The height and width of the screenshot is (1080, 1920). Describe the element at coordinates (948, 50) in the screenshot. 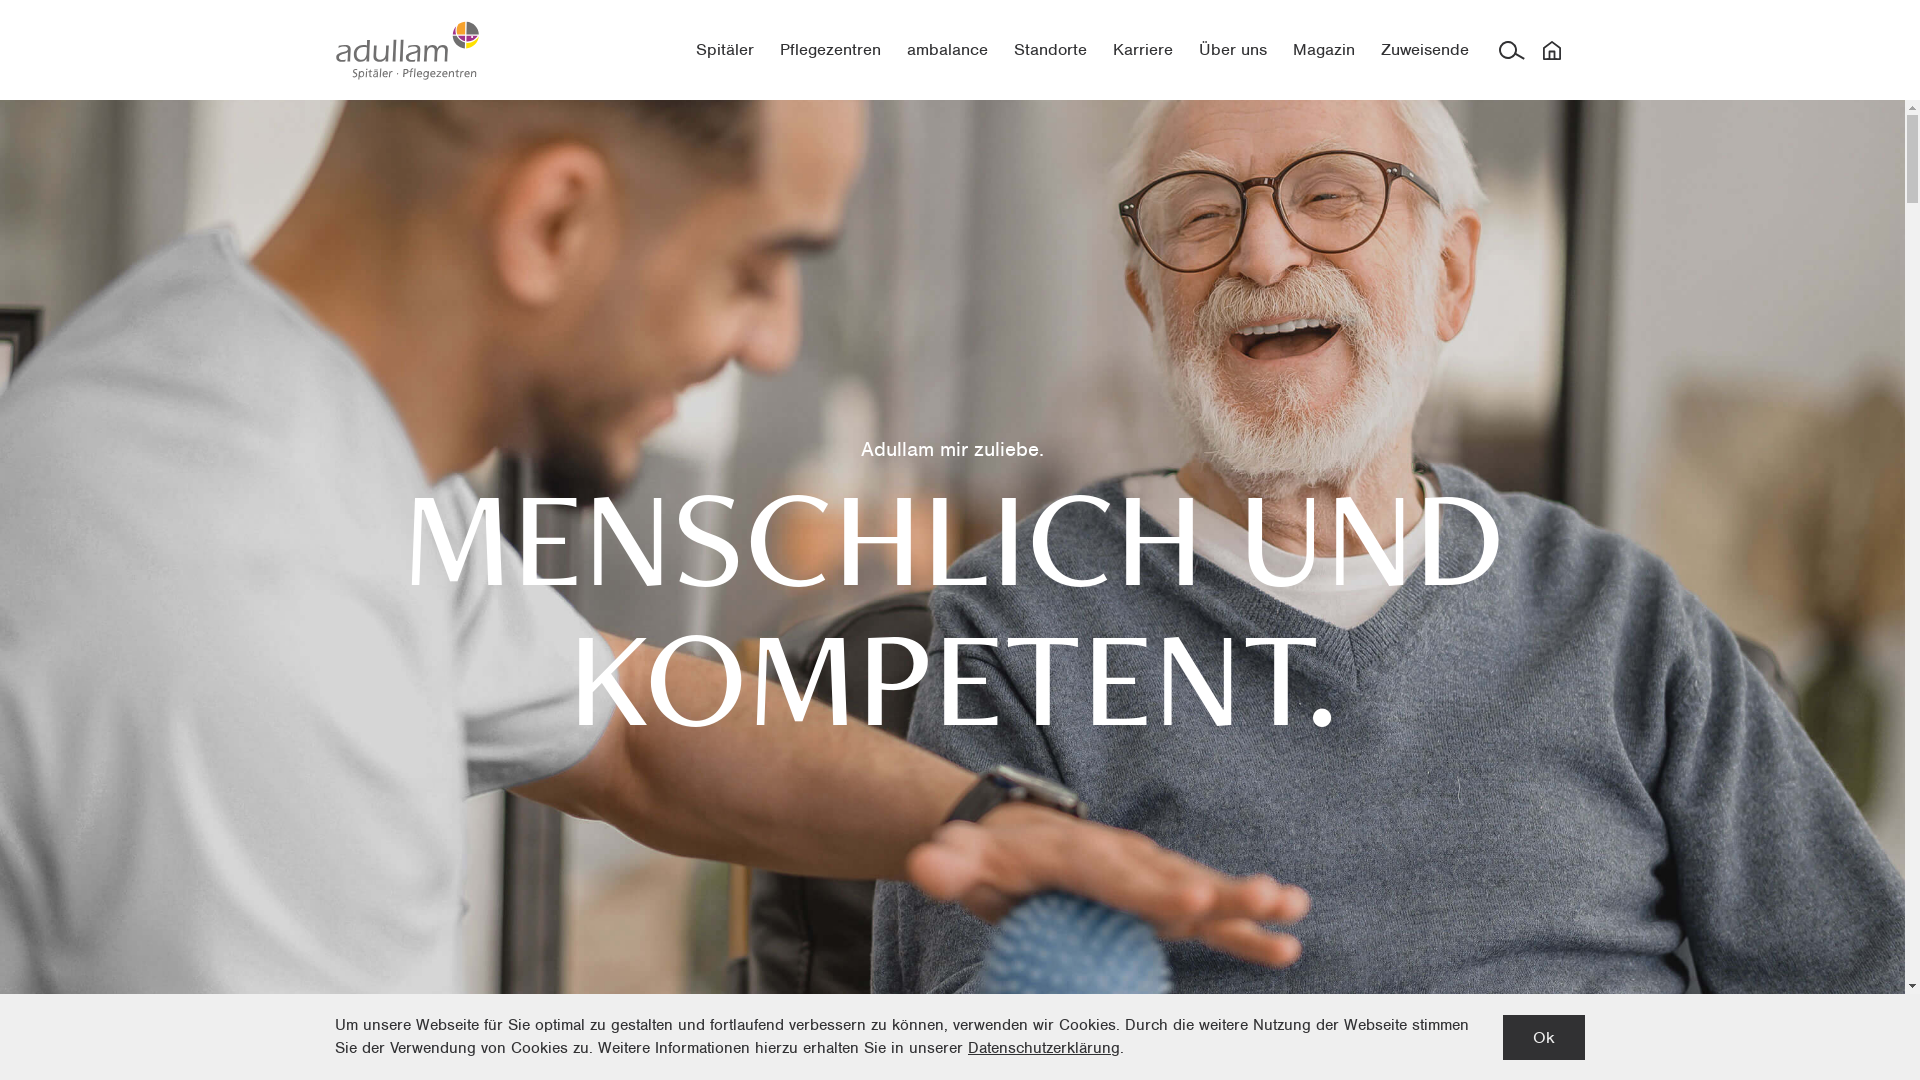

I see `ambalance` at that location.